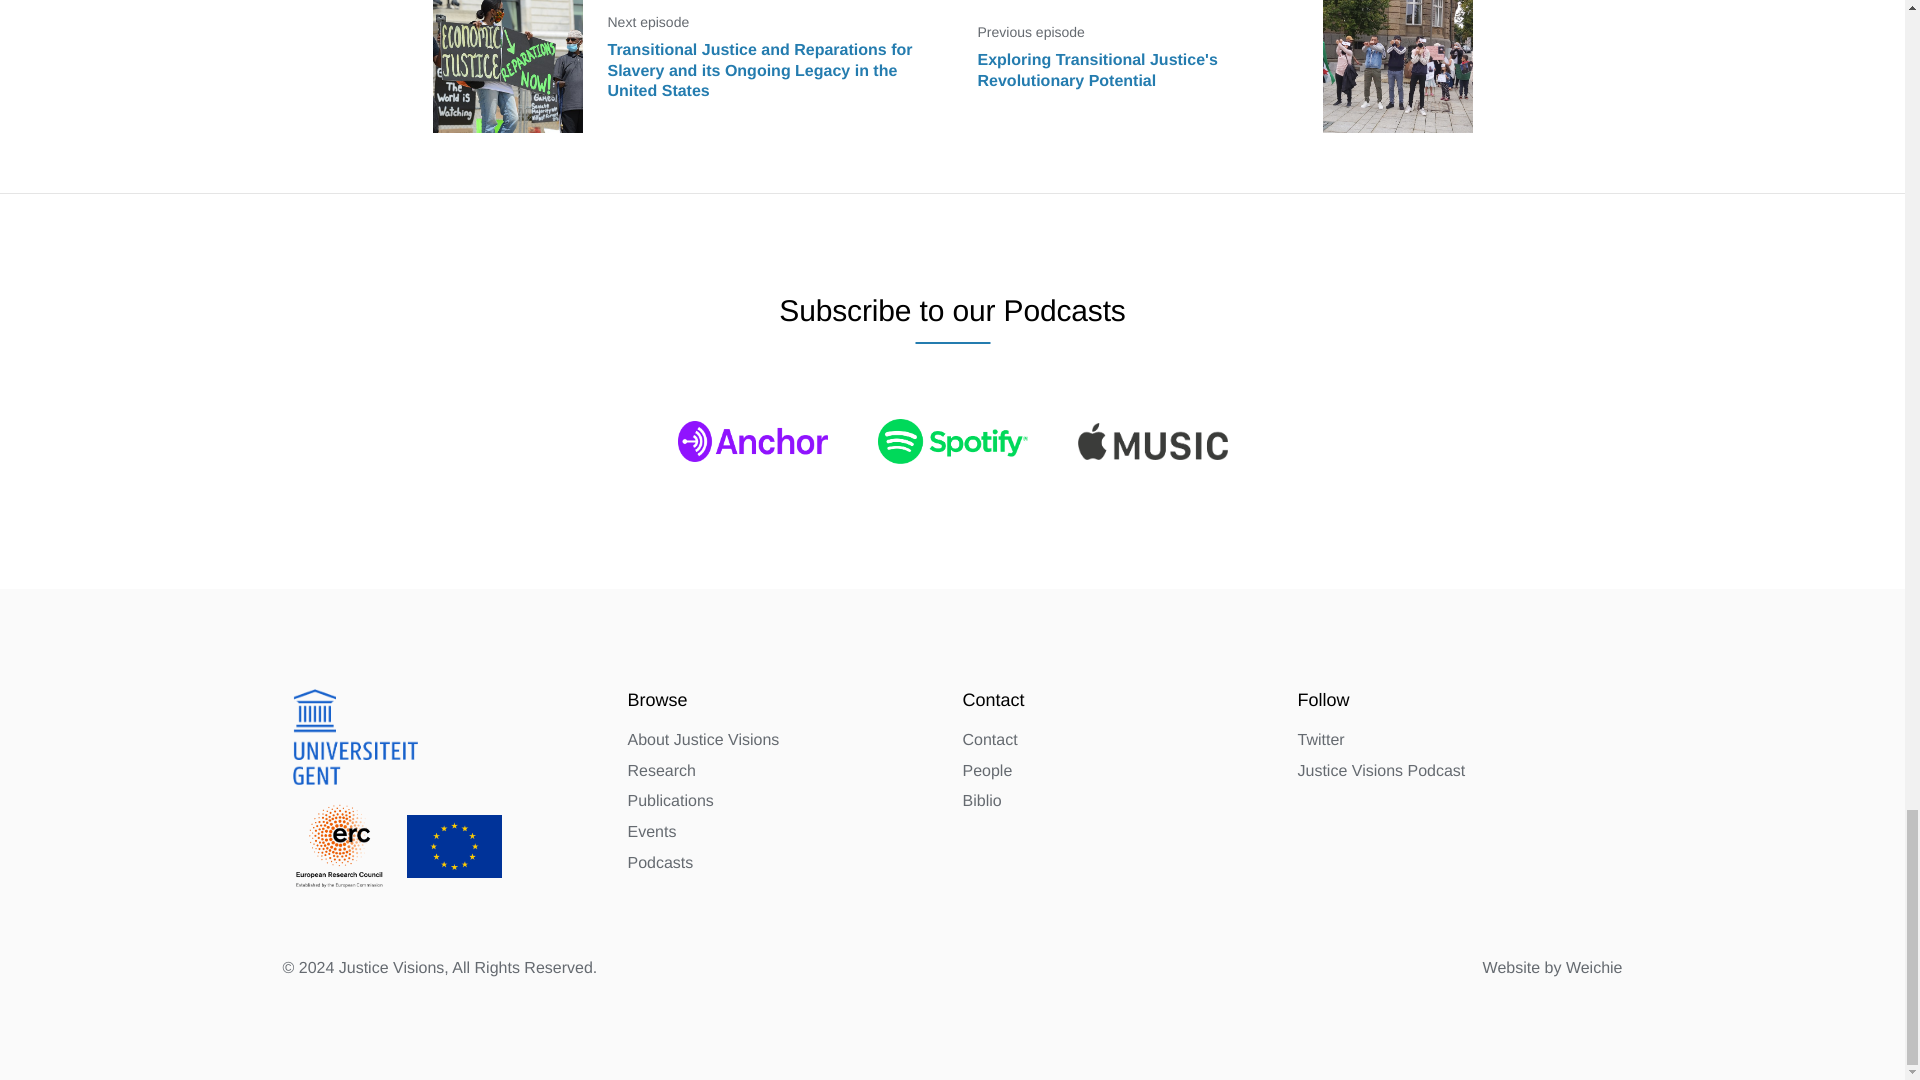 The image size is (1920, 1080). I want to click on Publications, so click(670, 802).